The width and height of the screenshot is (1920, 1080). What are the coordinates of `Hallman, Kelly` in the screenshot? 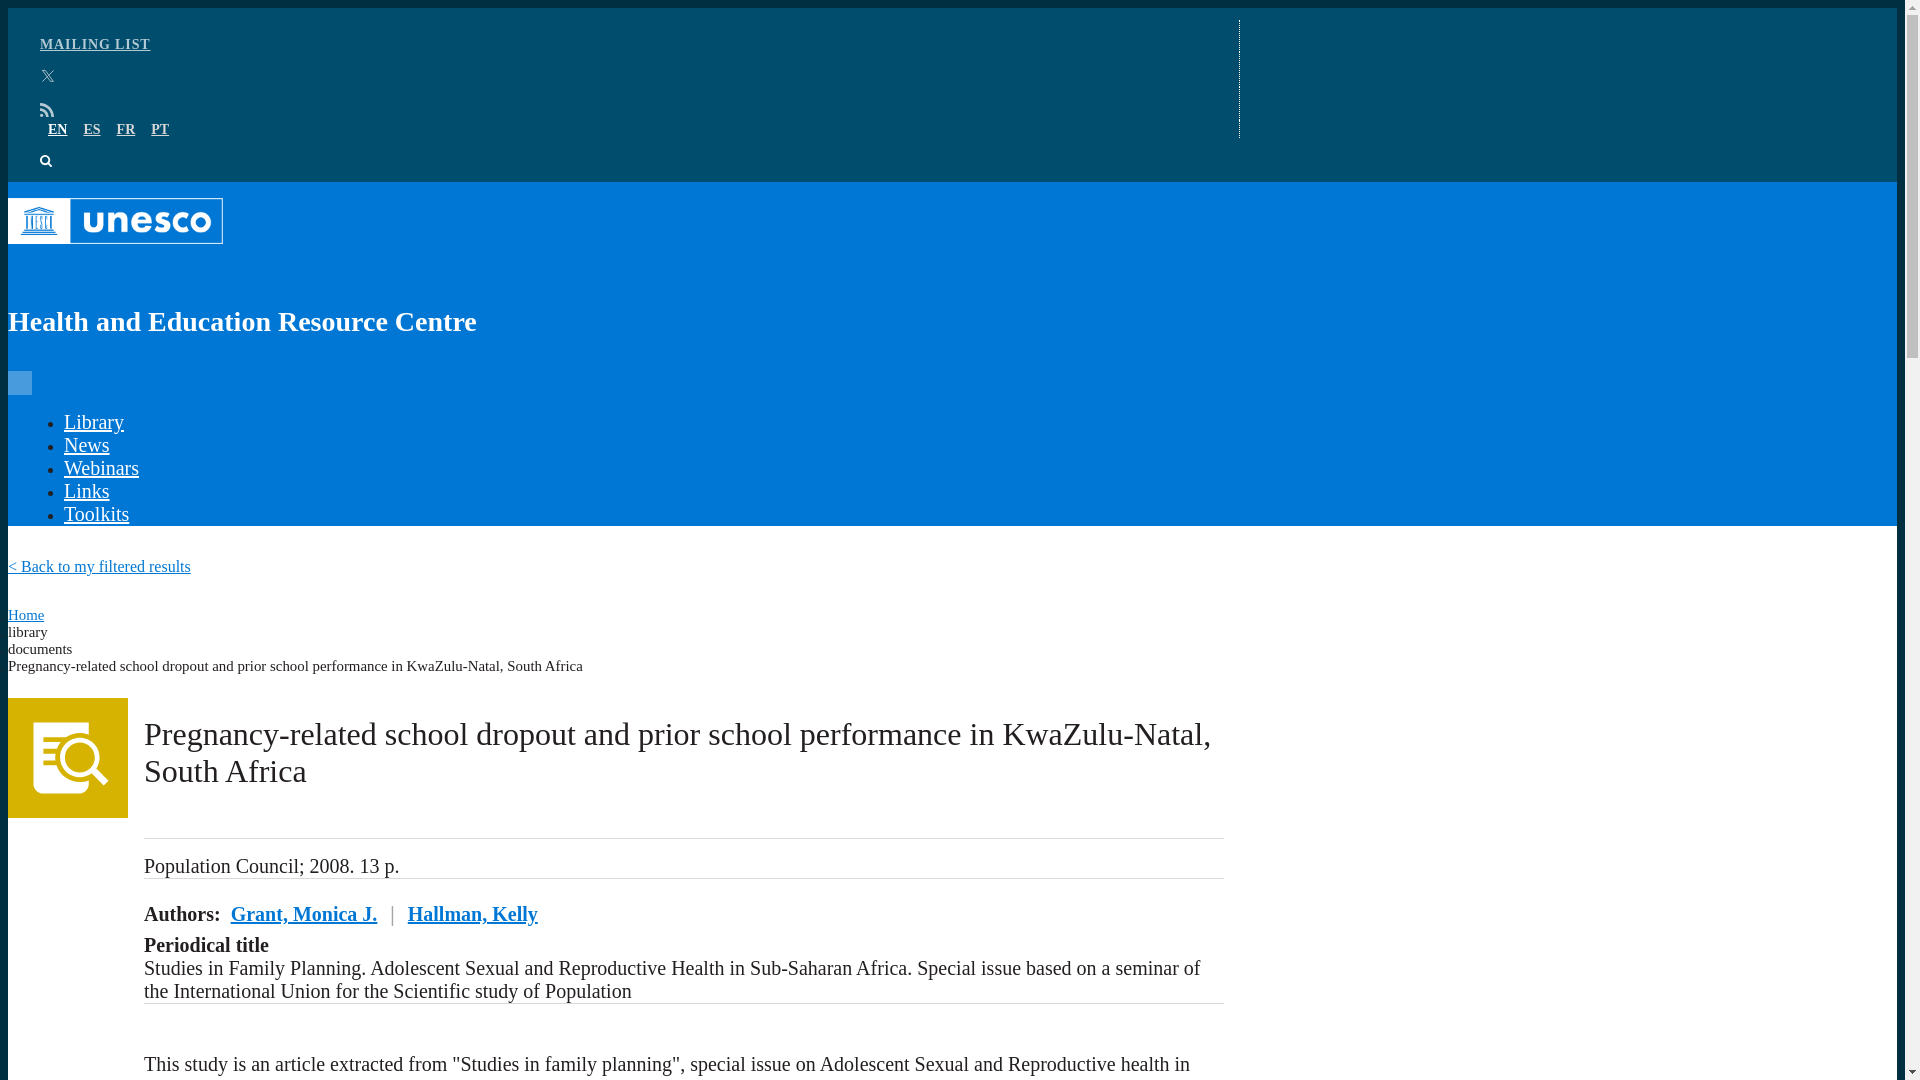 It's located at (472, 913).